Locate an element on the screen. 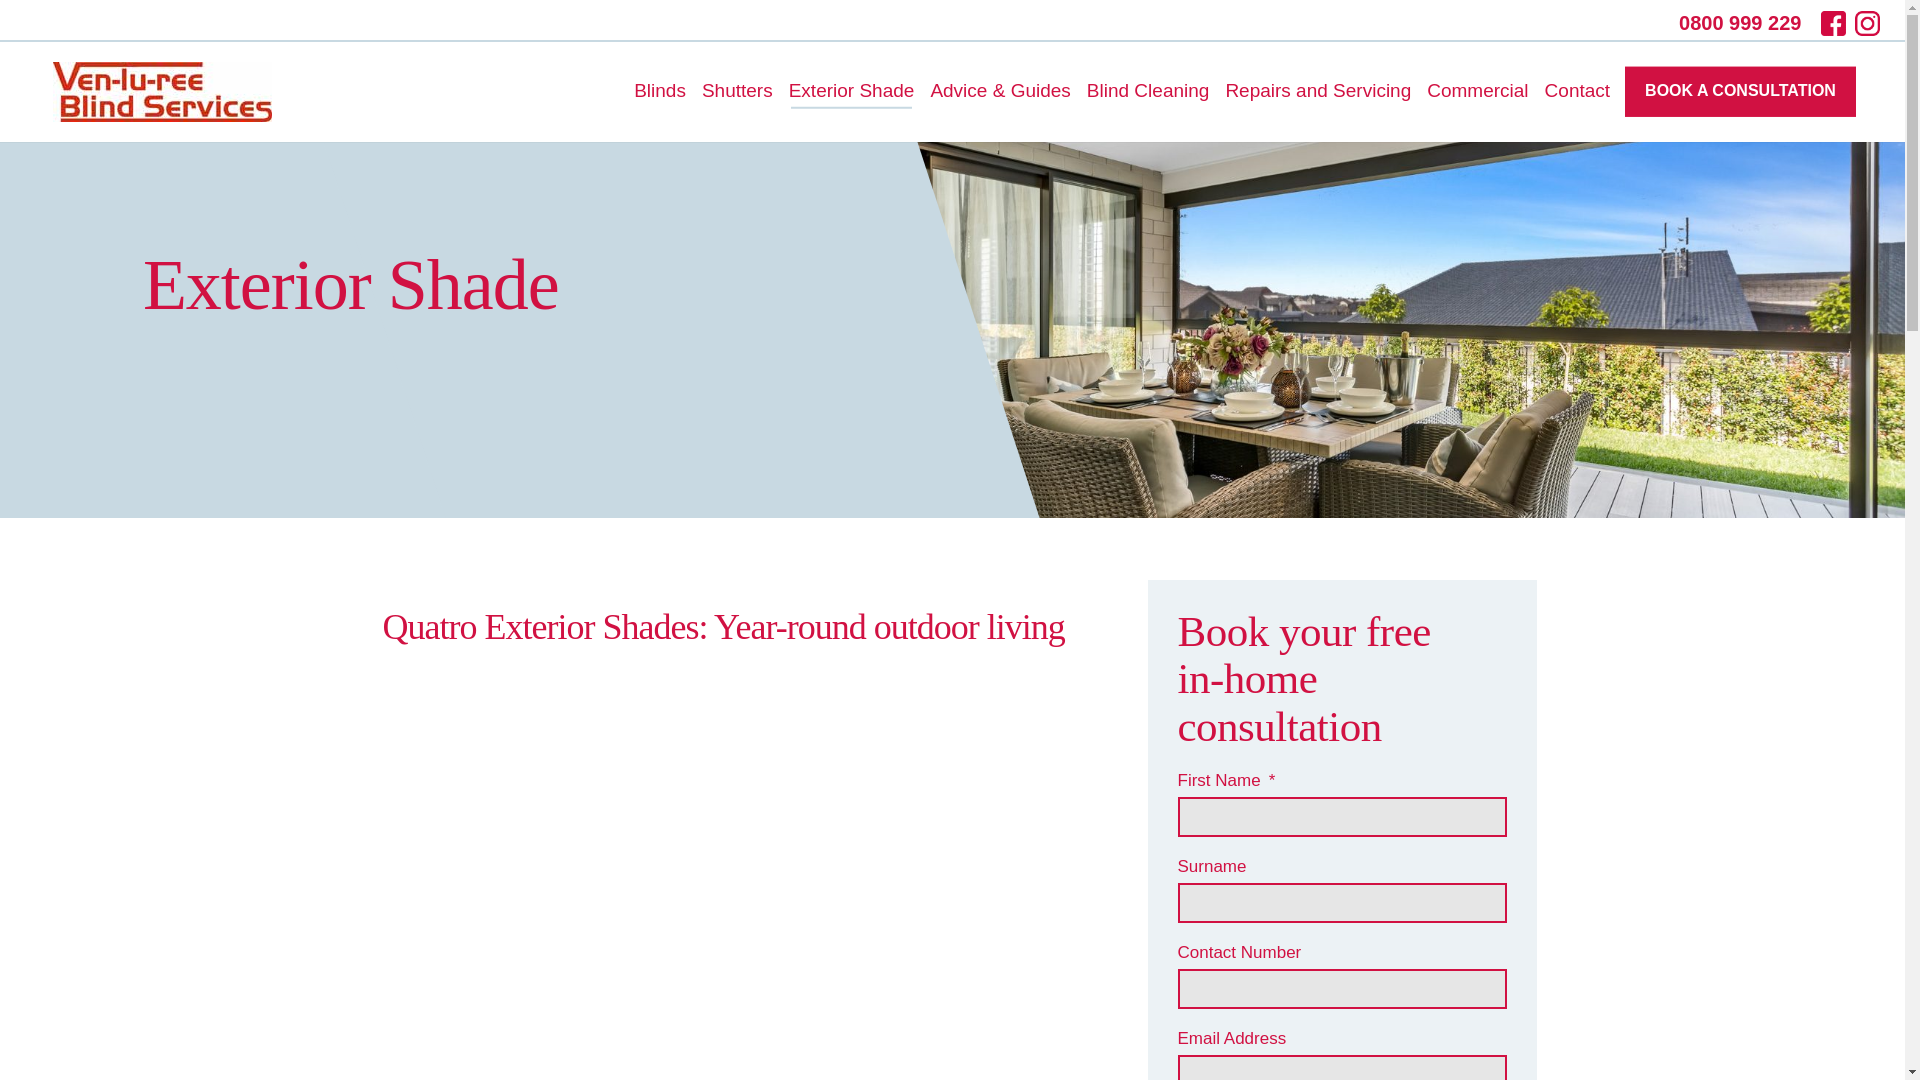 This screenshot has width=1920, height=1080. Repairs and Servicing is located at coordinates (1318, 92).